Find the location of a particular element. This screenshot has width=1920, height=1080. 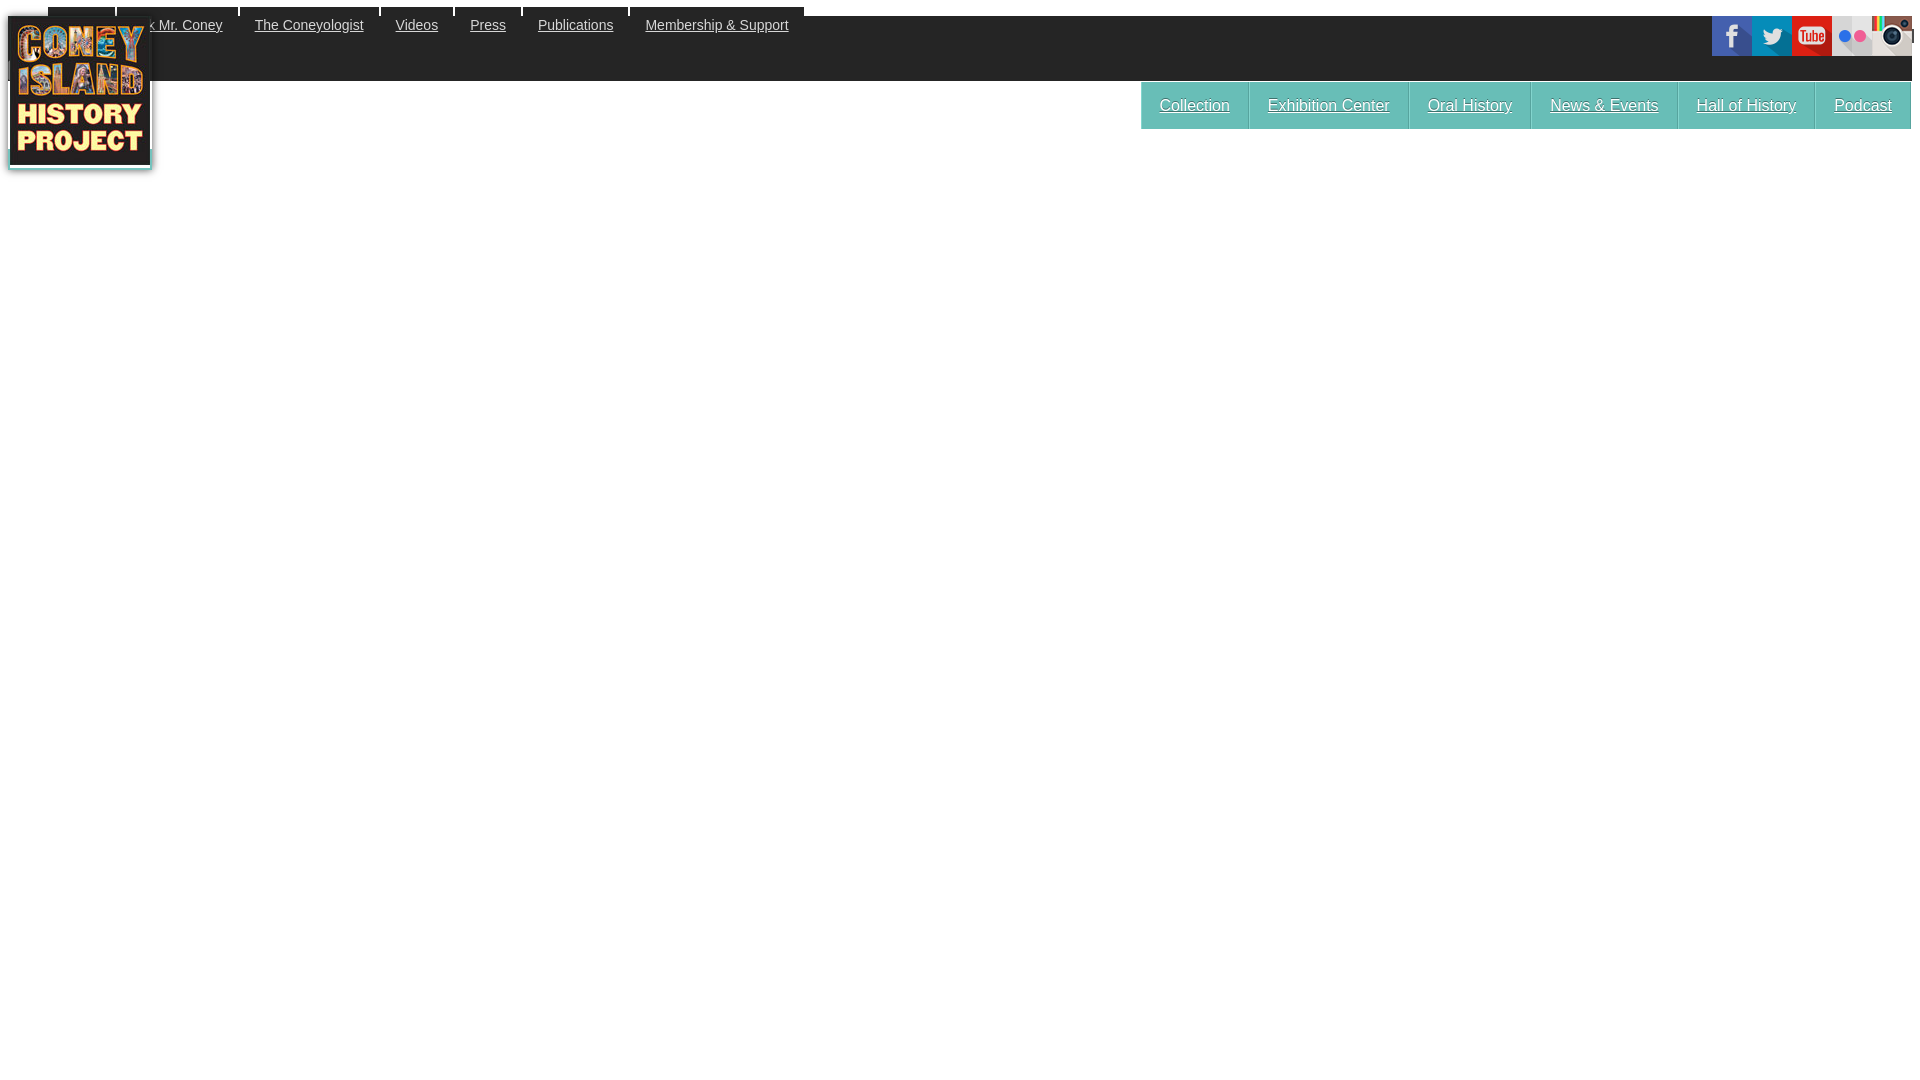

Twitter is located at coordinates (1771, 50).